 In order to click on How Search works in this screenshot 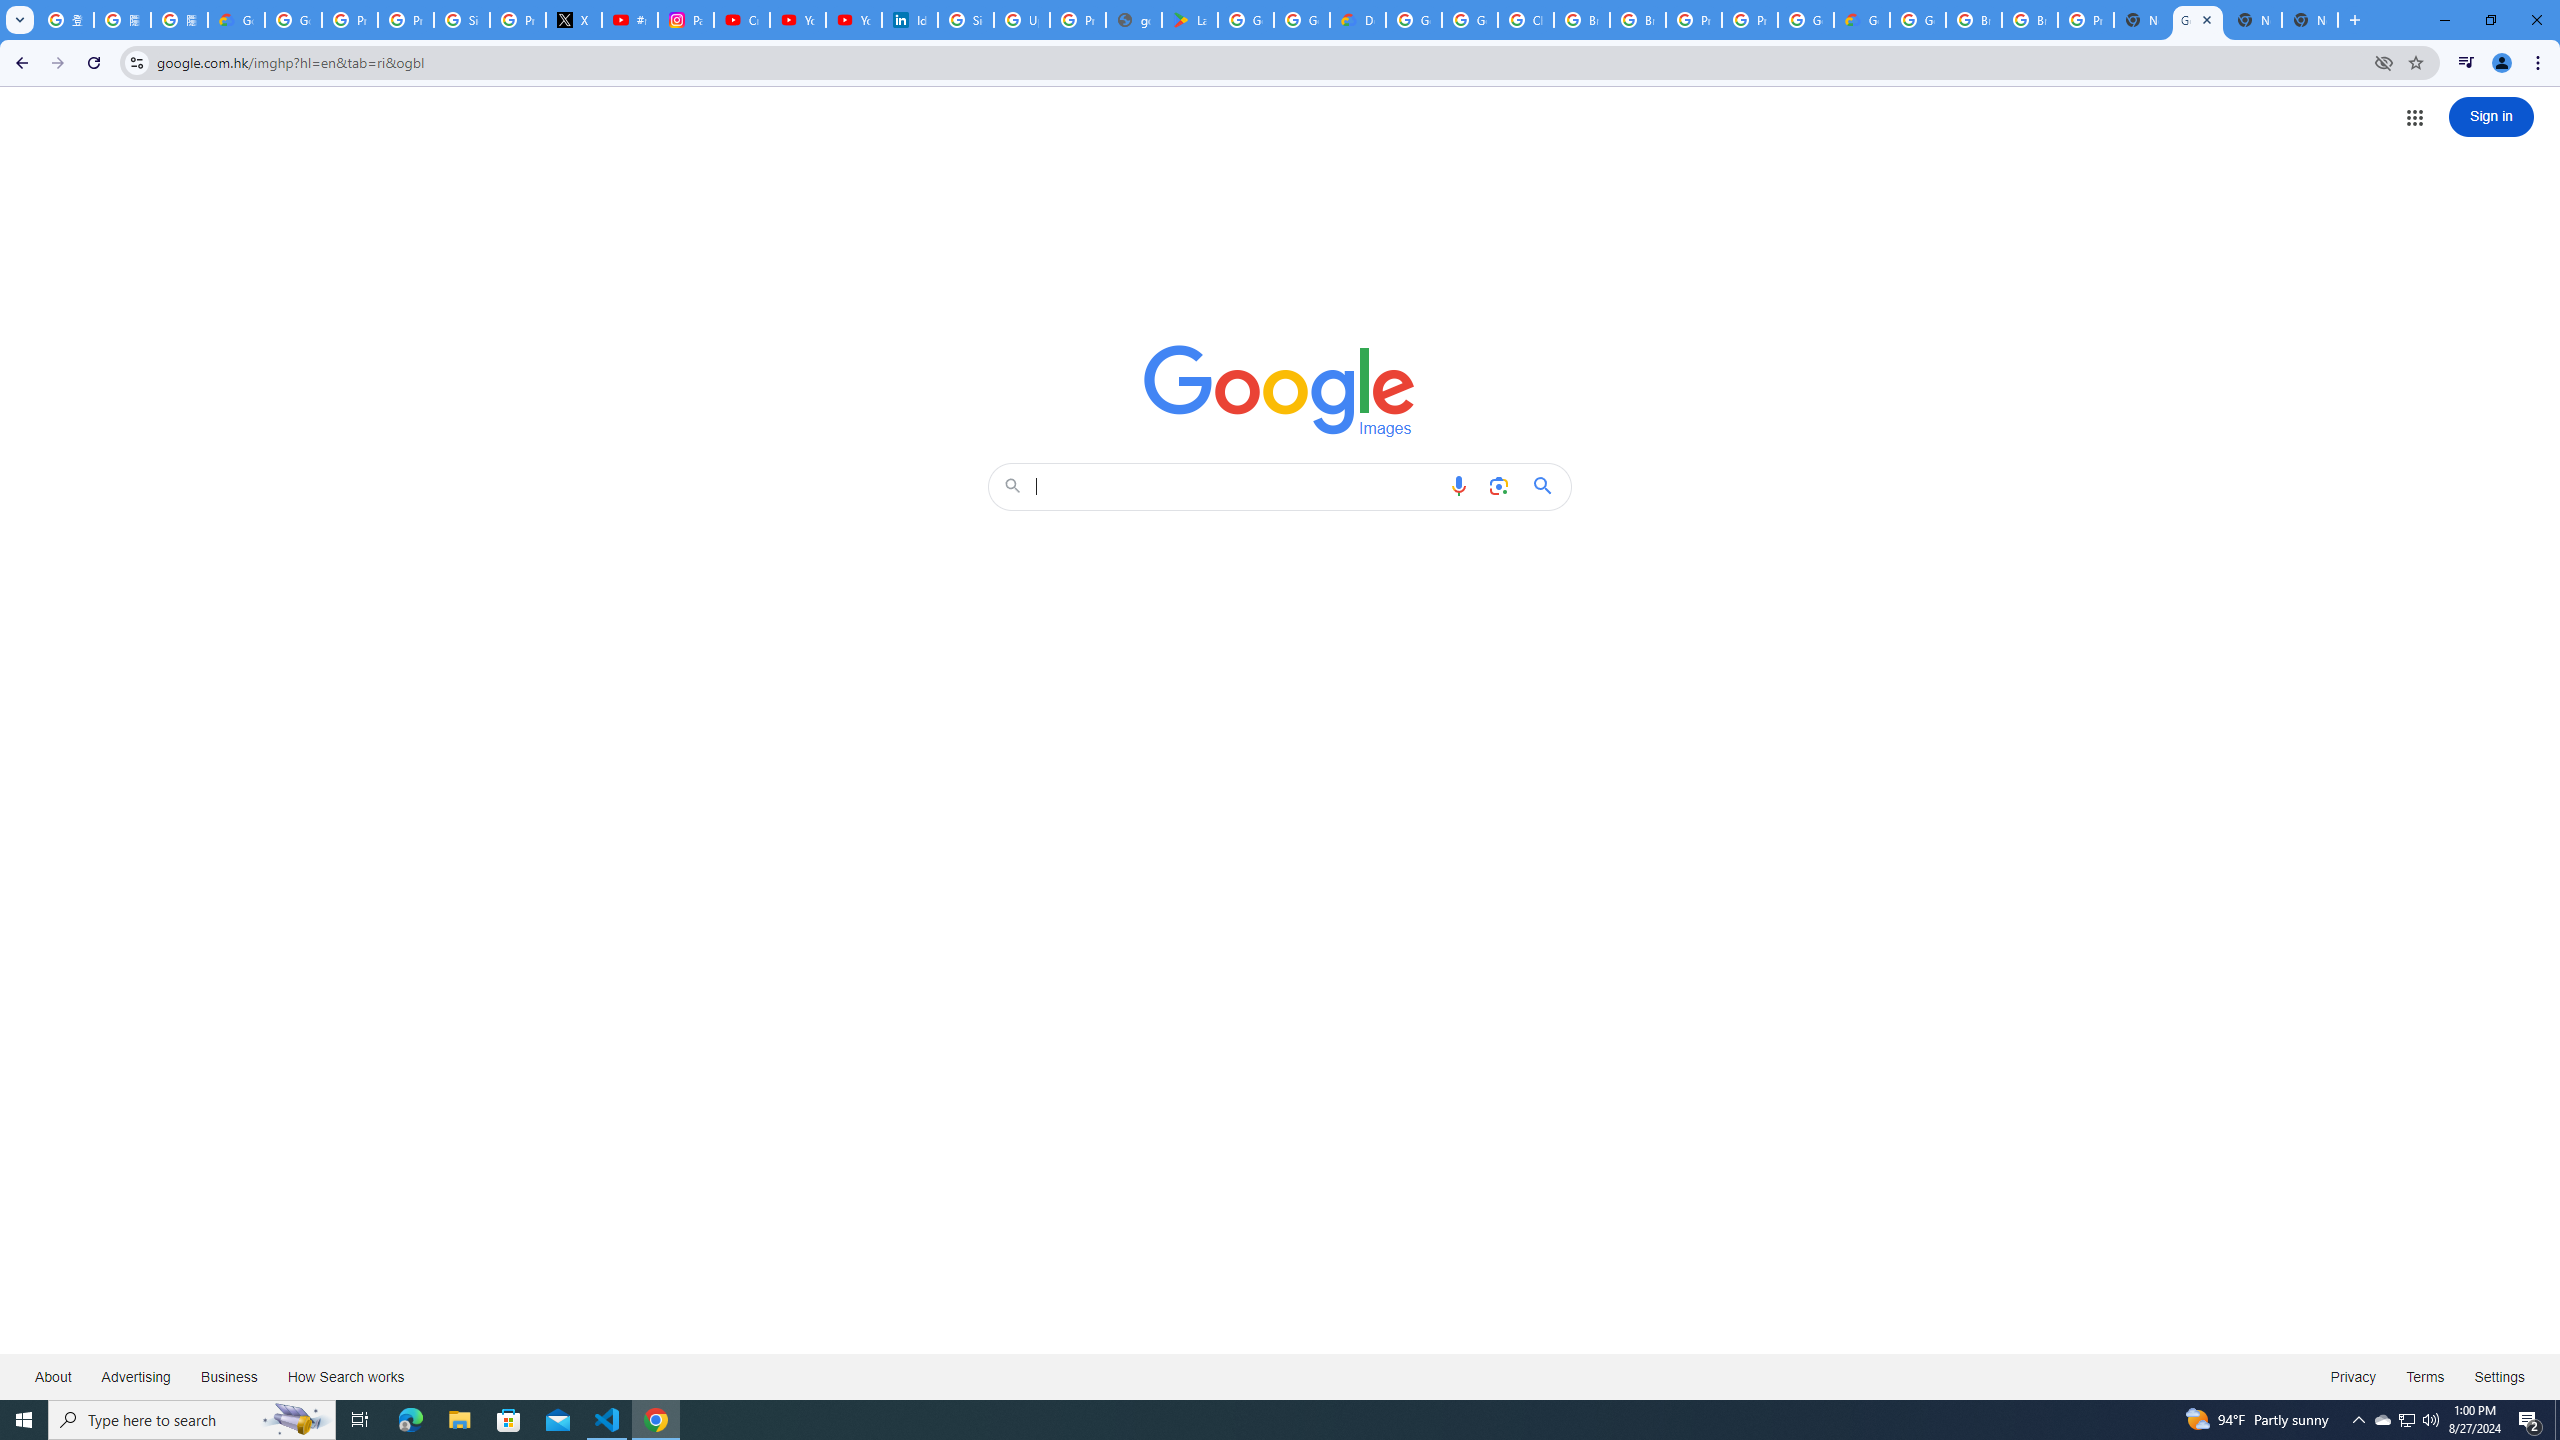, I will do `click(345, 1376)`.